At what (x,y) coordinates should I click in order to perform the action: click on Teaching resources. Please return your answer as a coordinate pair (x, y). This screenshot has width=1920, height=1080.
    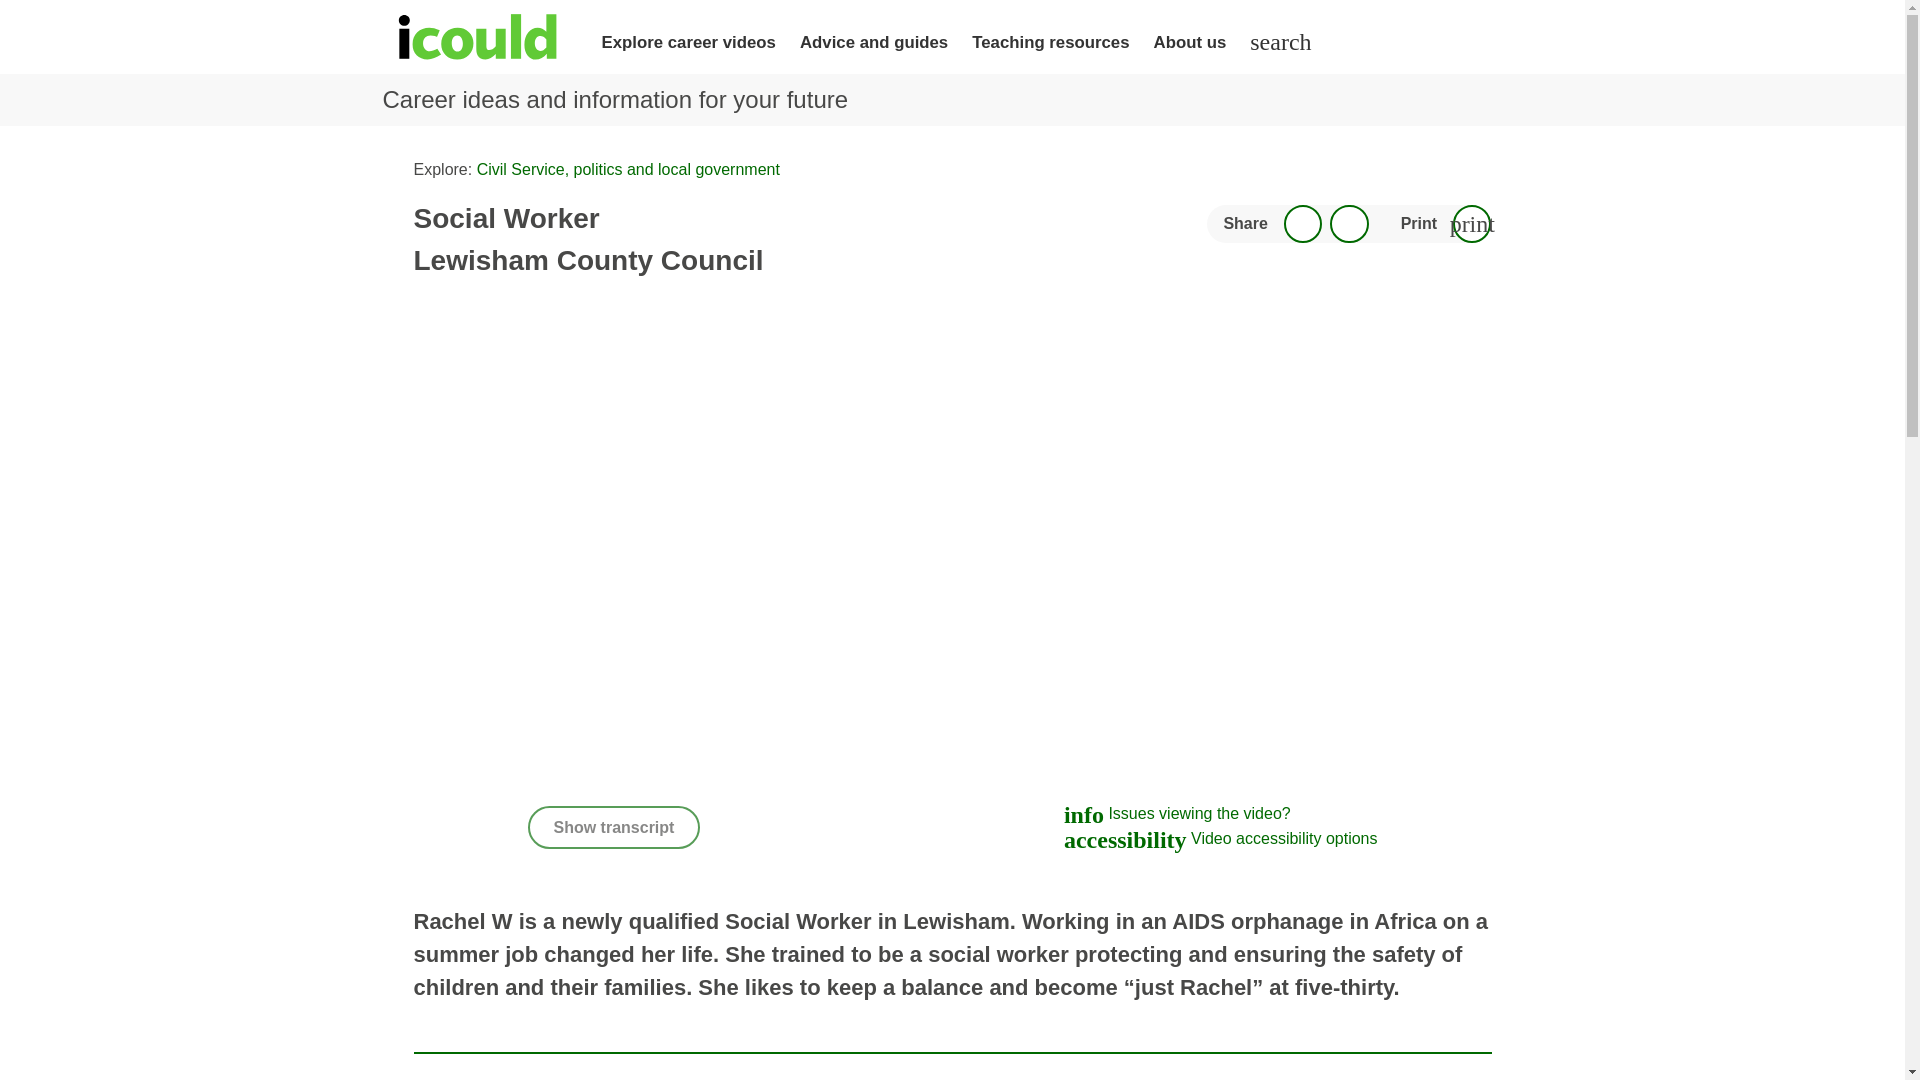
    Looking at the image, I should click on (1050, 42).